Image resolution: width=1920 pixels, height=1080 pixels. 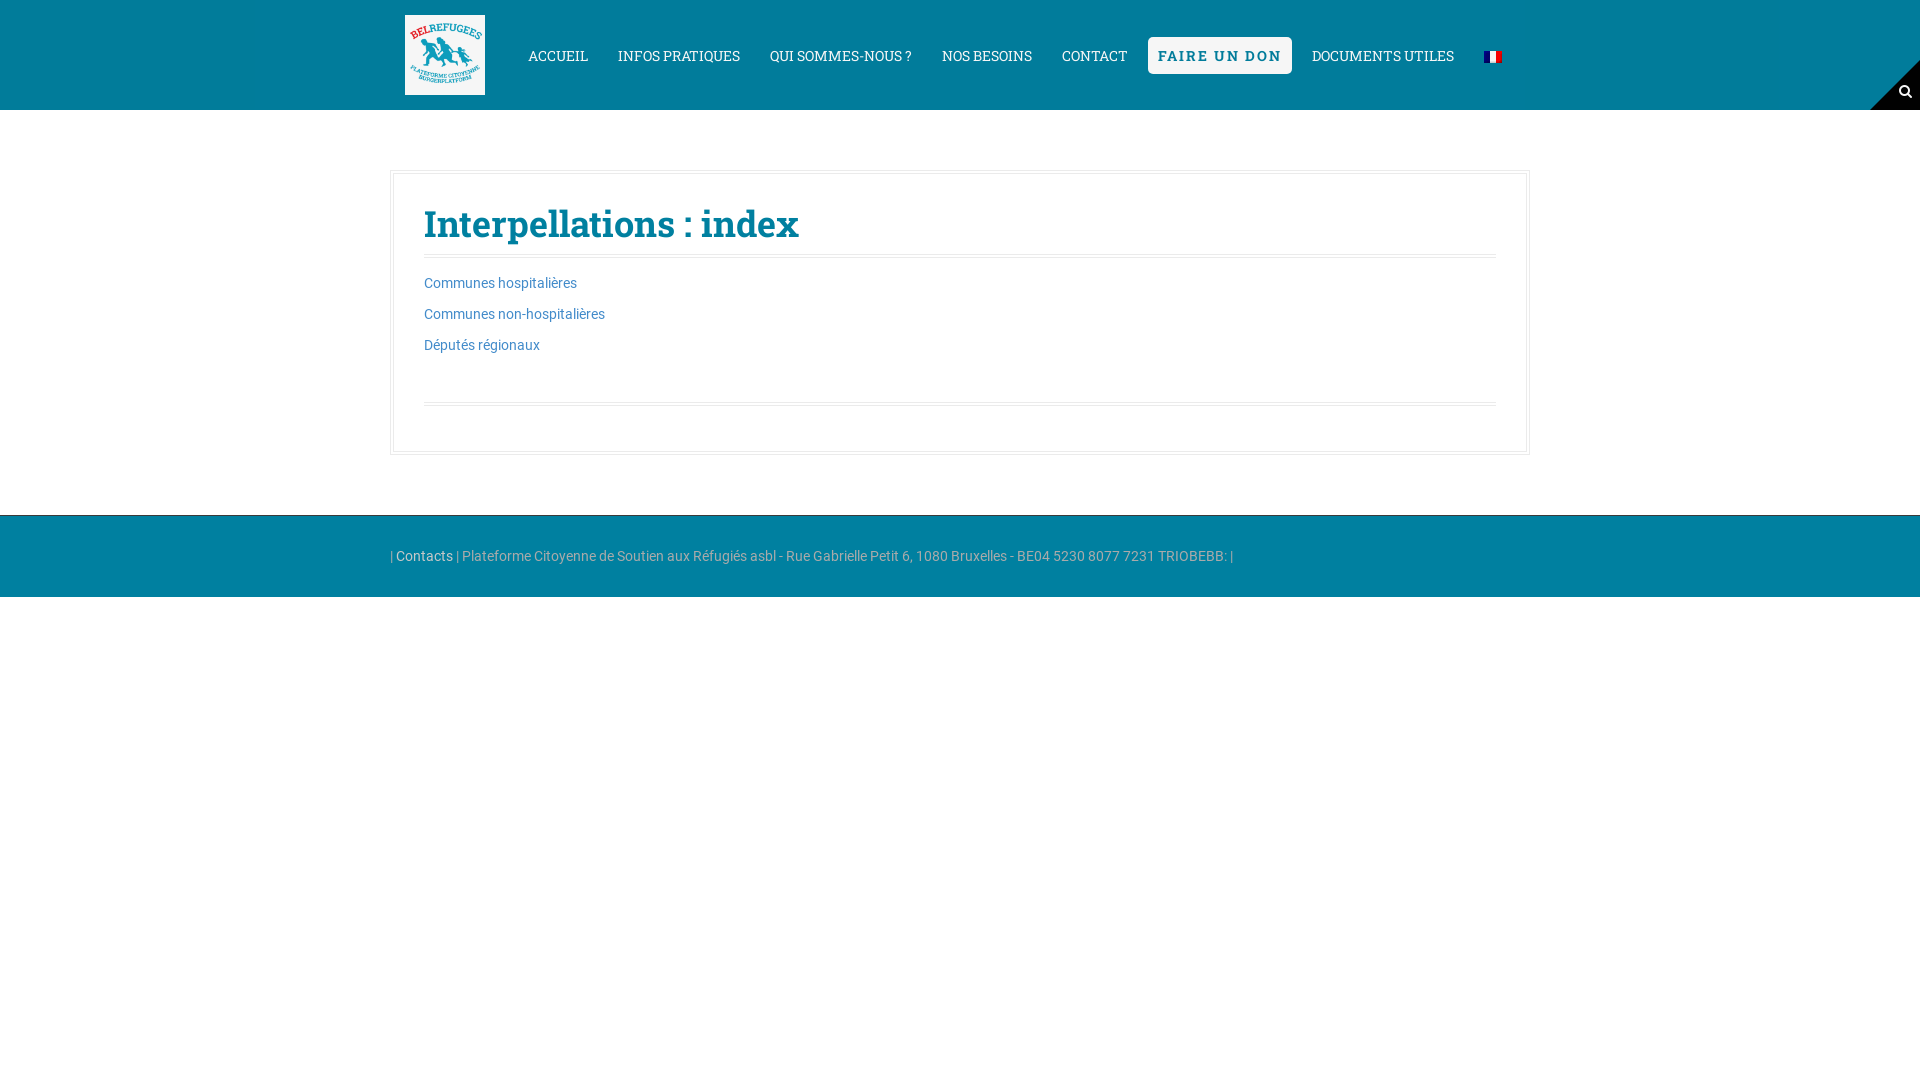 I want to click on ACCUEIL, so click(x=558, y=54).